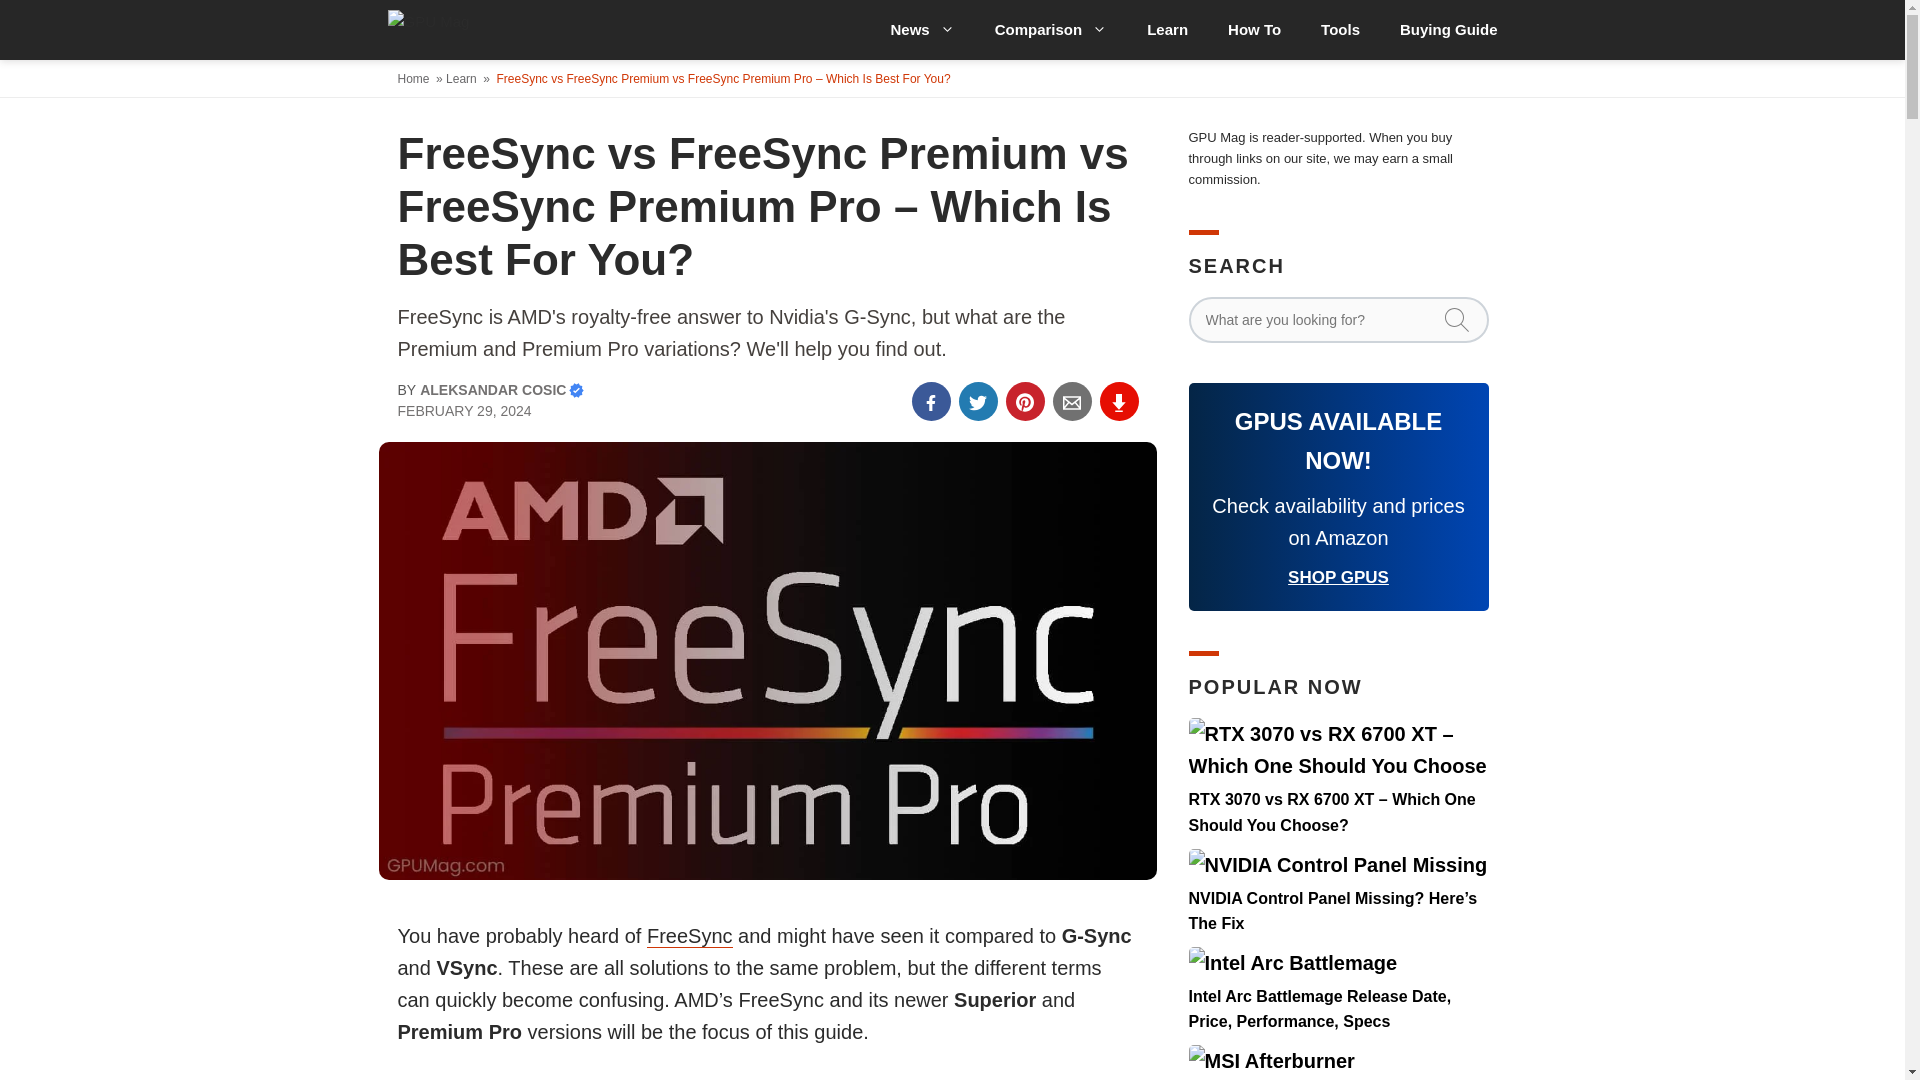 The height and width of the screenshot is (1080, 1920). I want to click on GPU Mag, so click(496, 30).